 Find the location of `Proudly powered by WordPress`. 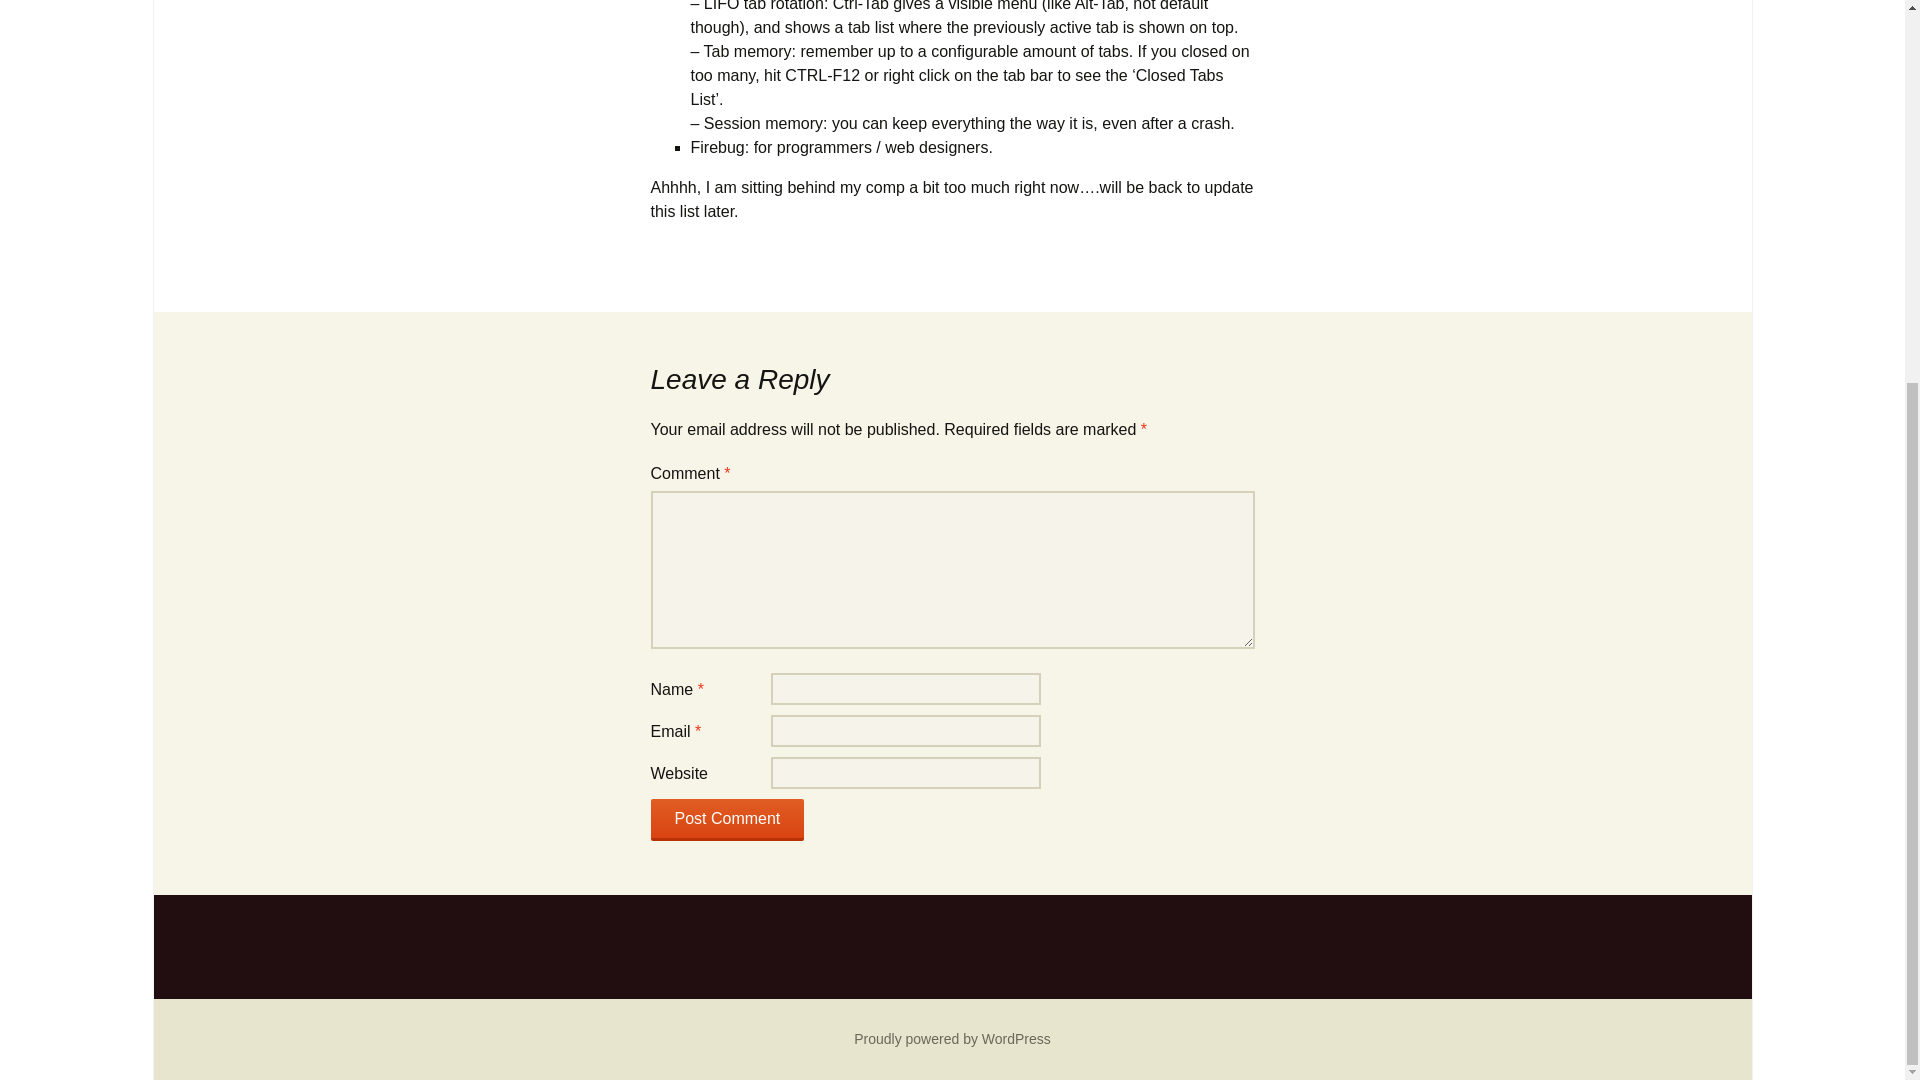

Proudly powered by WordPress is located at coordinates (952, 1038).